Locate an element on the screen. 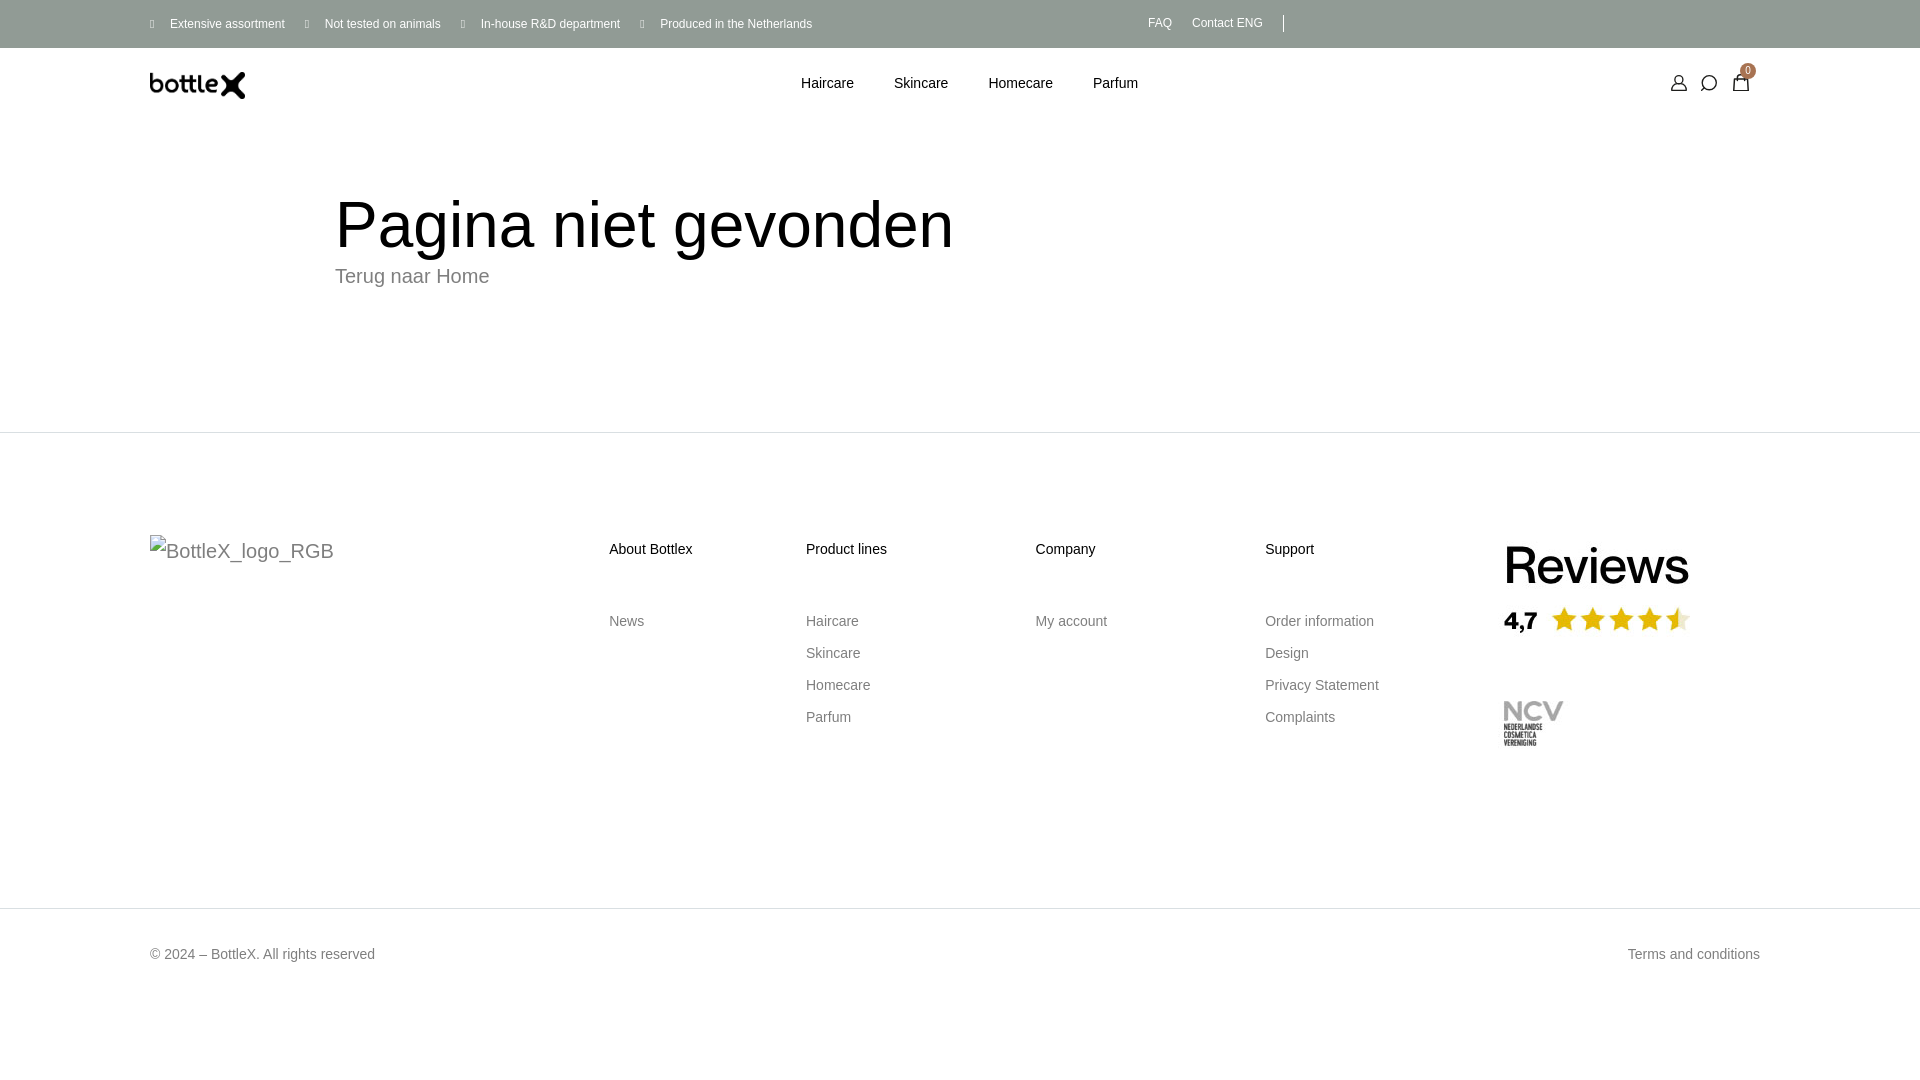 The height and width of the screenshot is (1080, 1920). Skincare is located at coordinates (921, 83).